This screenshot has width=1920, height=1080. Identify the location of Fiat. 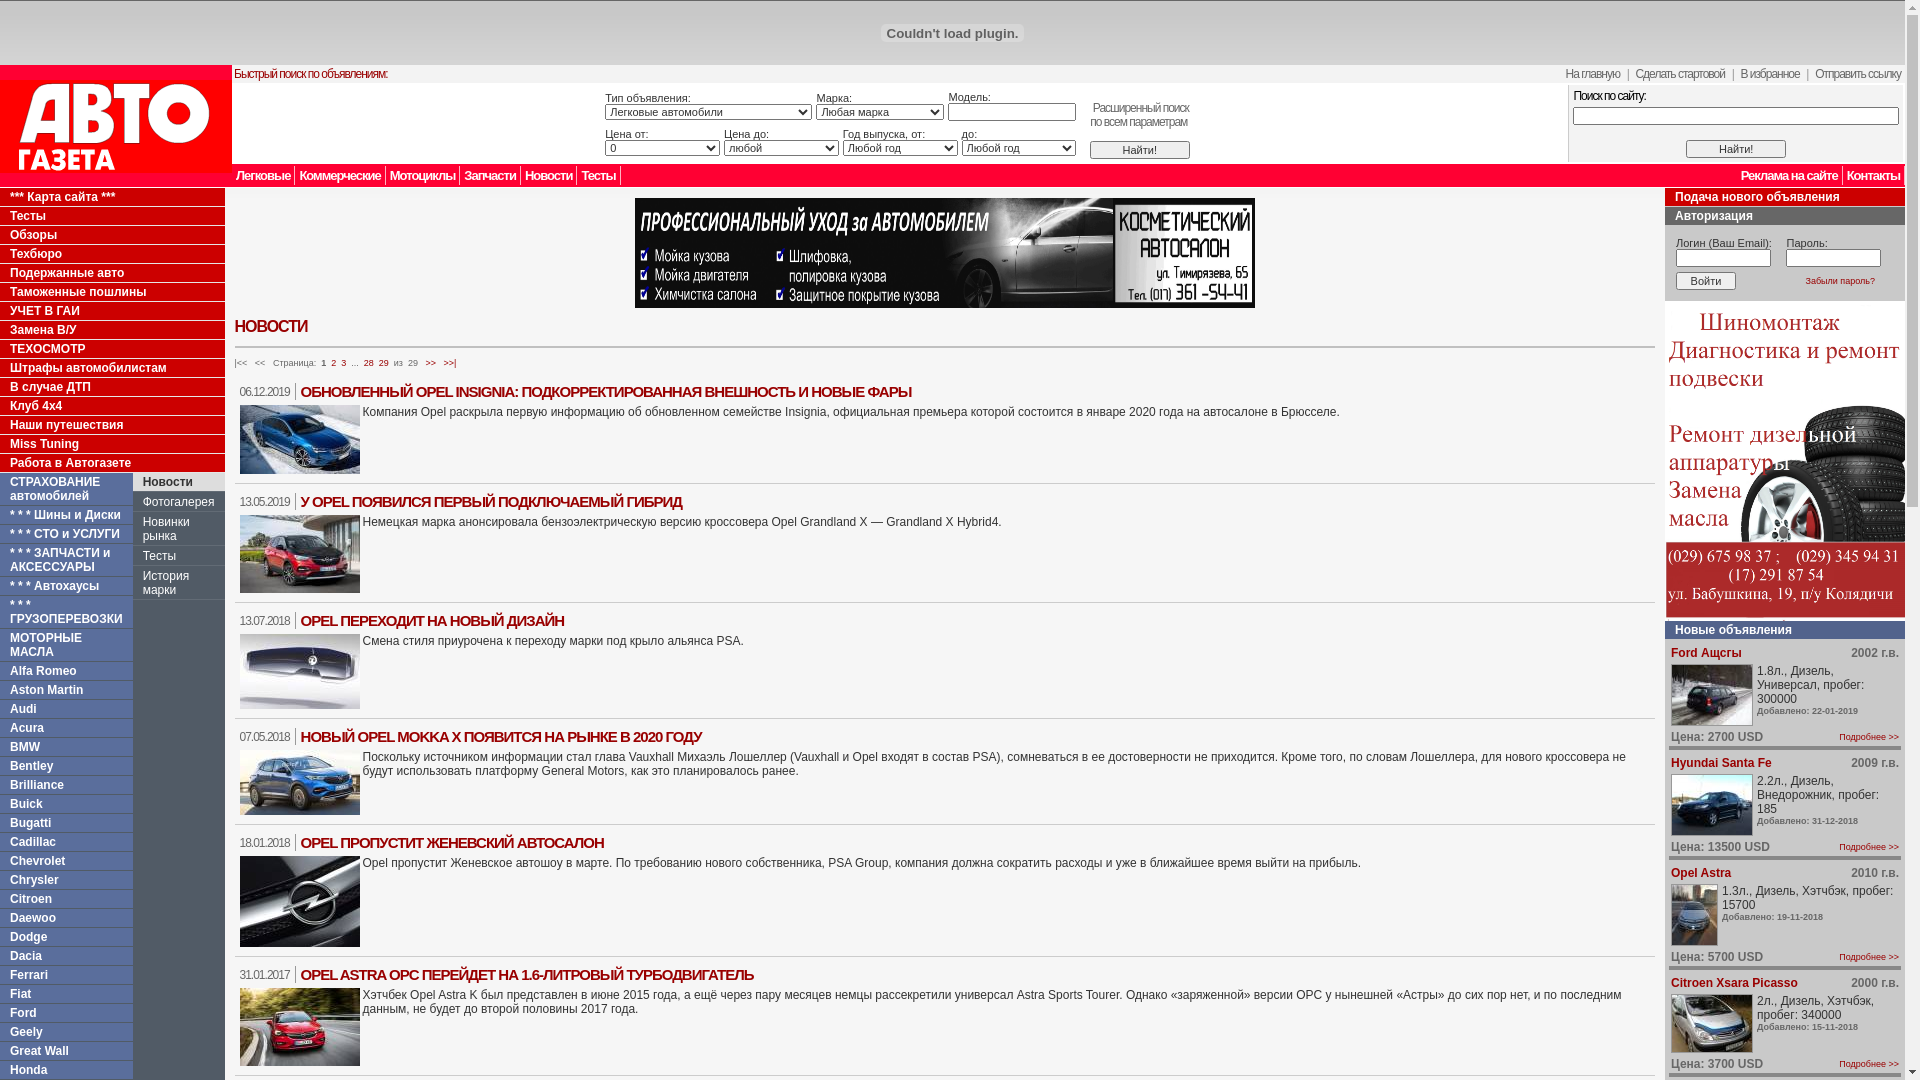
(20, 994).